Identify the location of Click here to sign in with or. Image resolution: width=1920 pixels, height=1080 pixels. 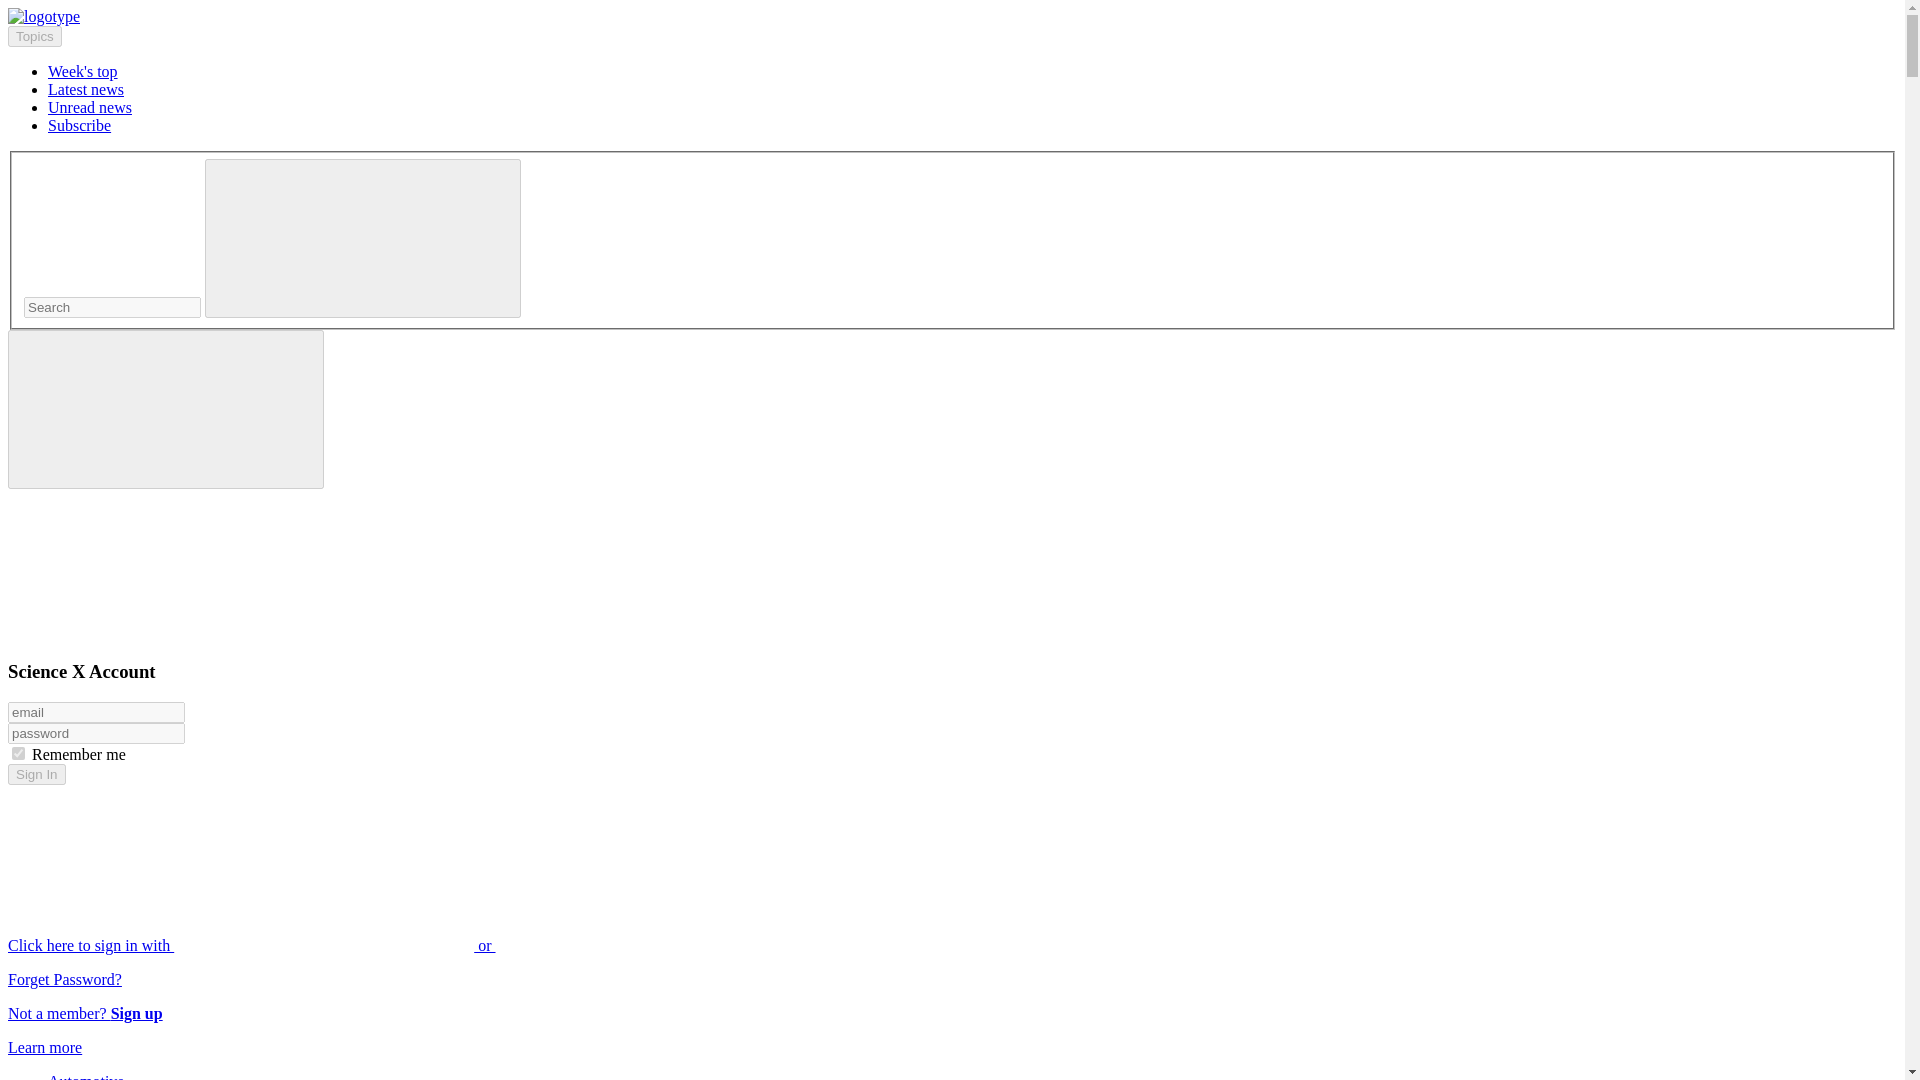
(402, 945).